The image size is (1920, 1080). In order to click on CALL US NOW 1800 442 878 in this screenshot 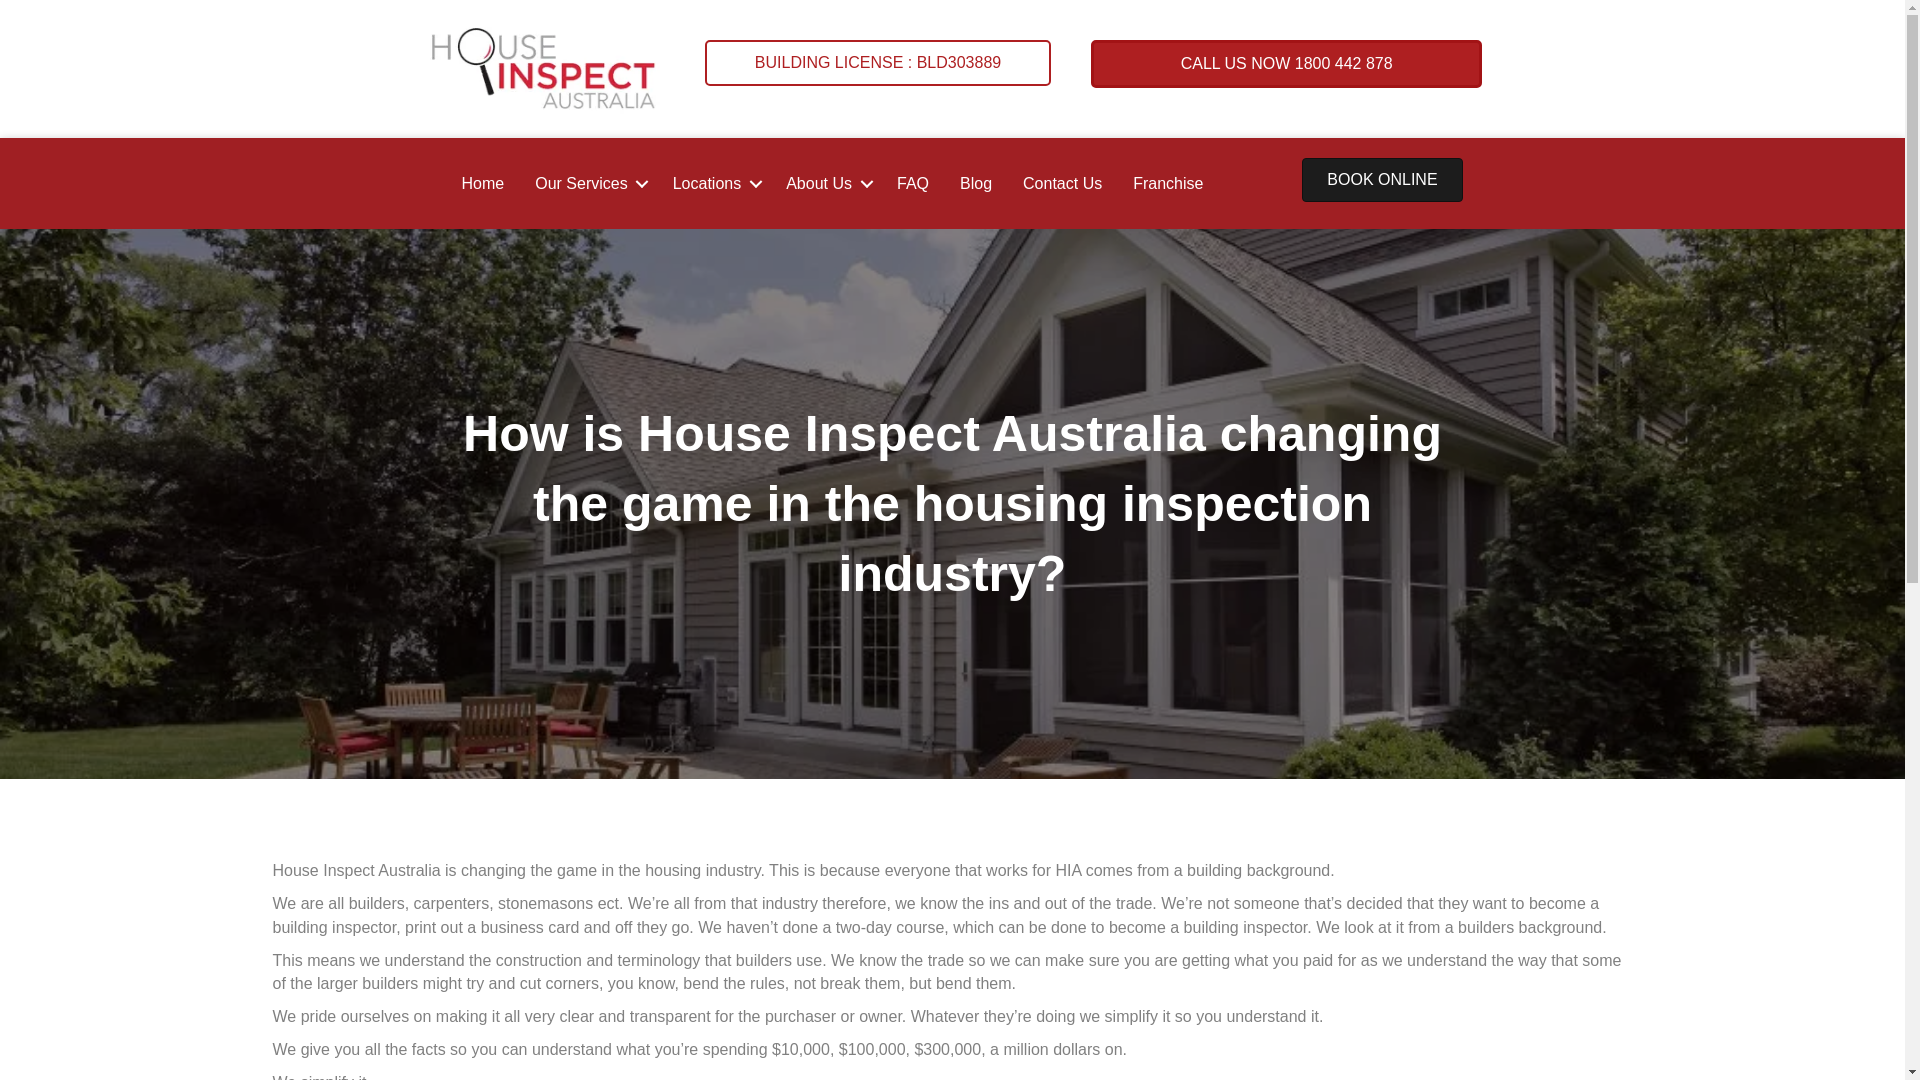, I will do `click(1287, 64)`.